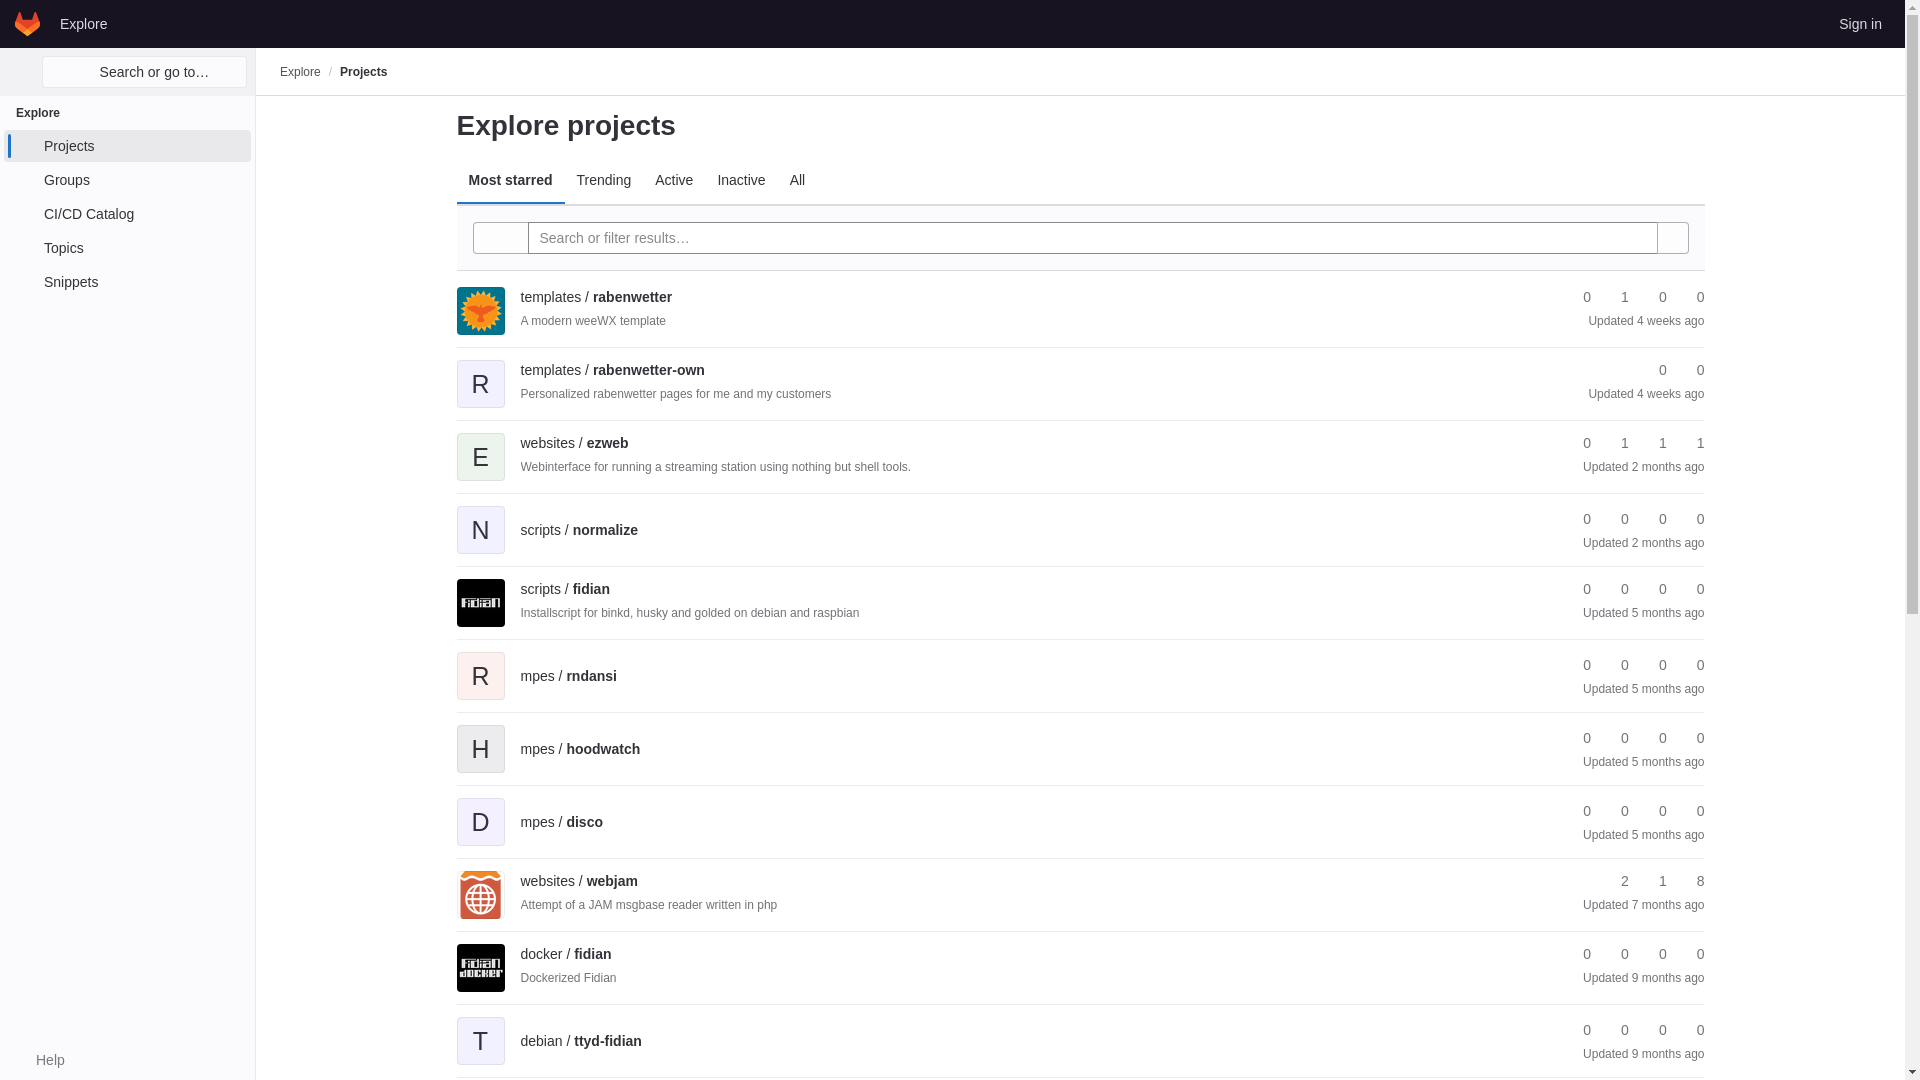 This screenshot has width=1920, height=1080. I want to click on ezweb, so click(574, 443).